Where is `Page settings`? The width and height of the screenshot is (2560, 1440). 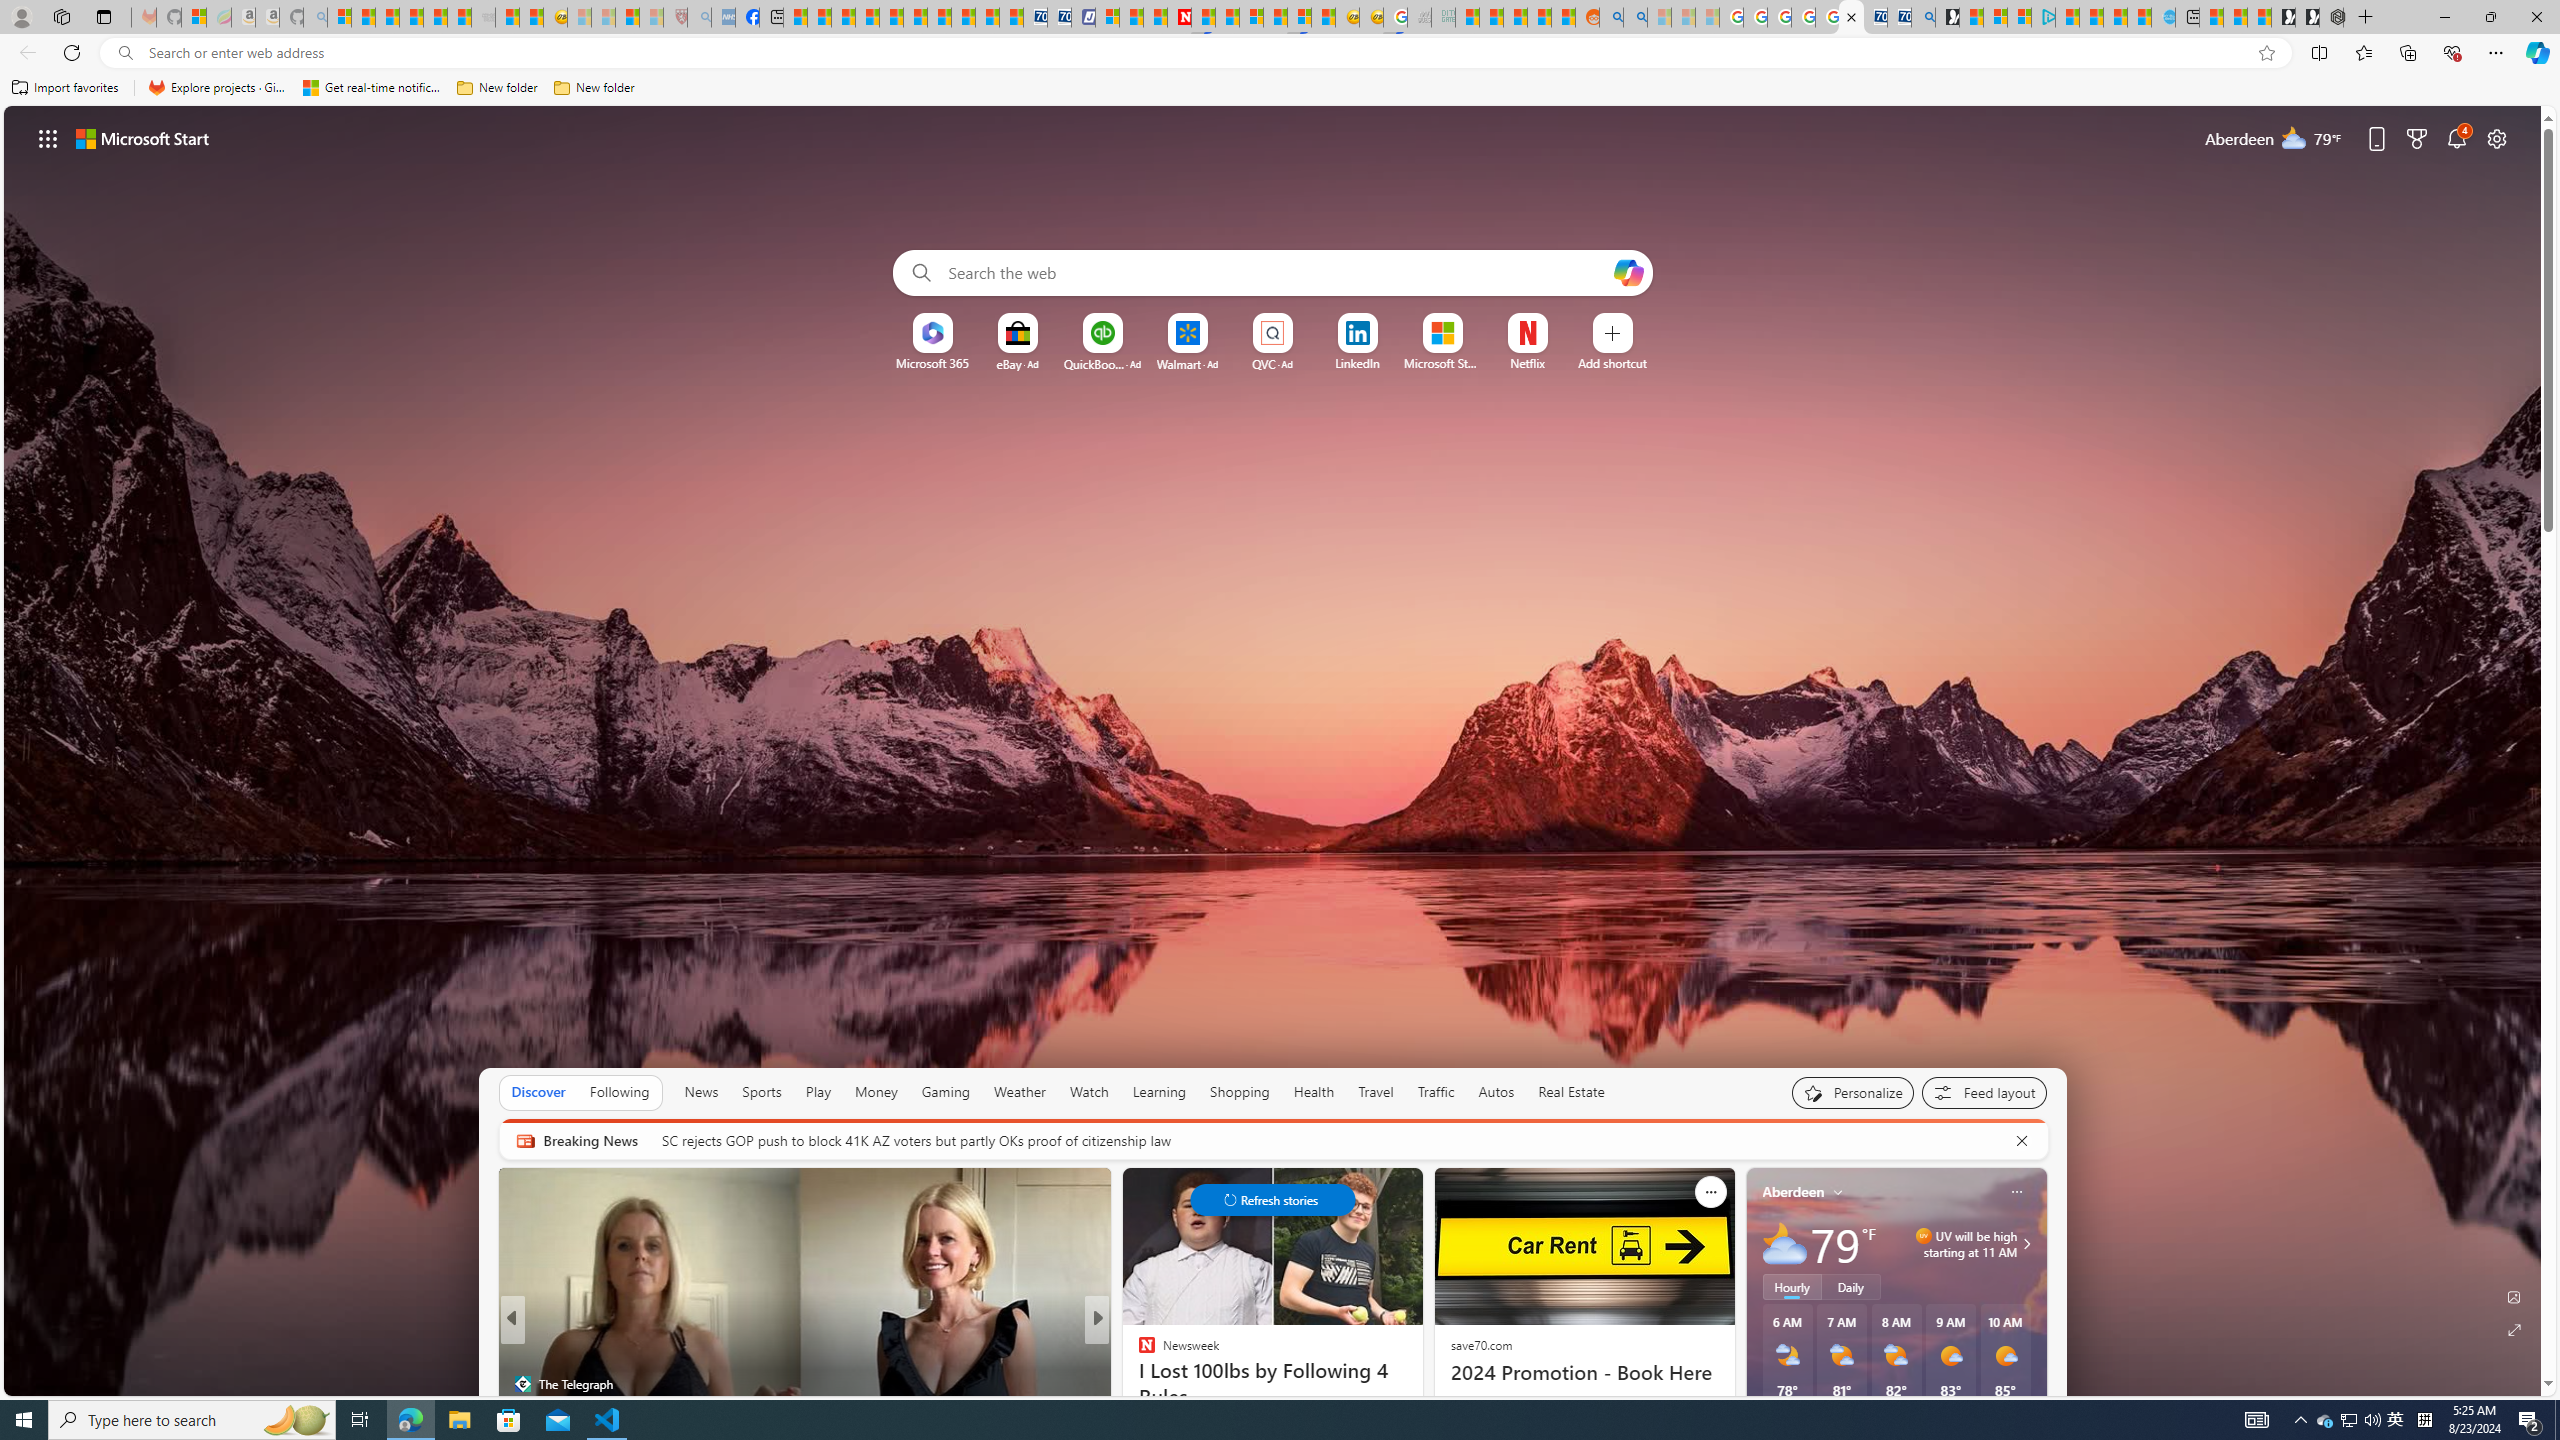
Page settings is located at coordinates (2497, 138).